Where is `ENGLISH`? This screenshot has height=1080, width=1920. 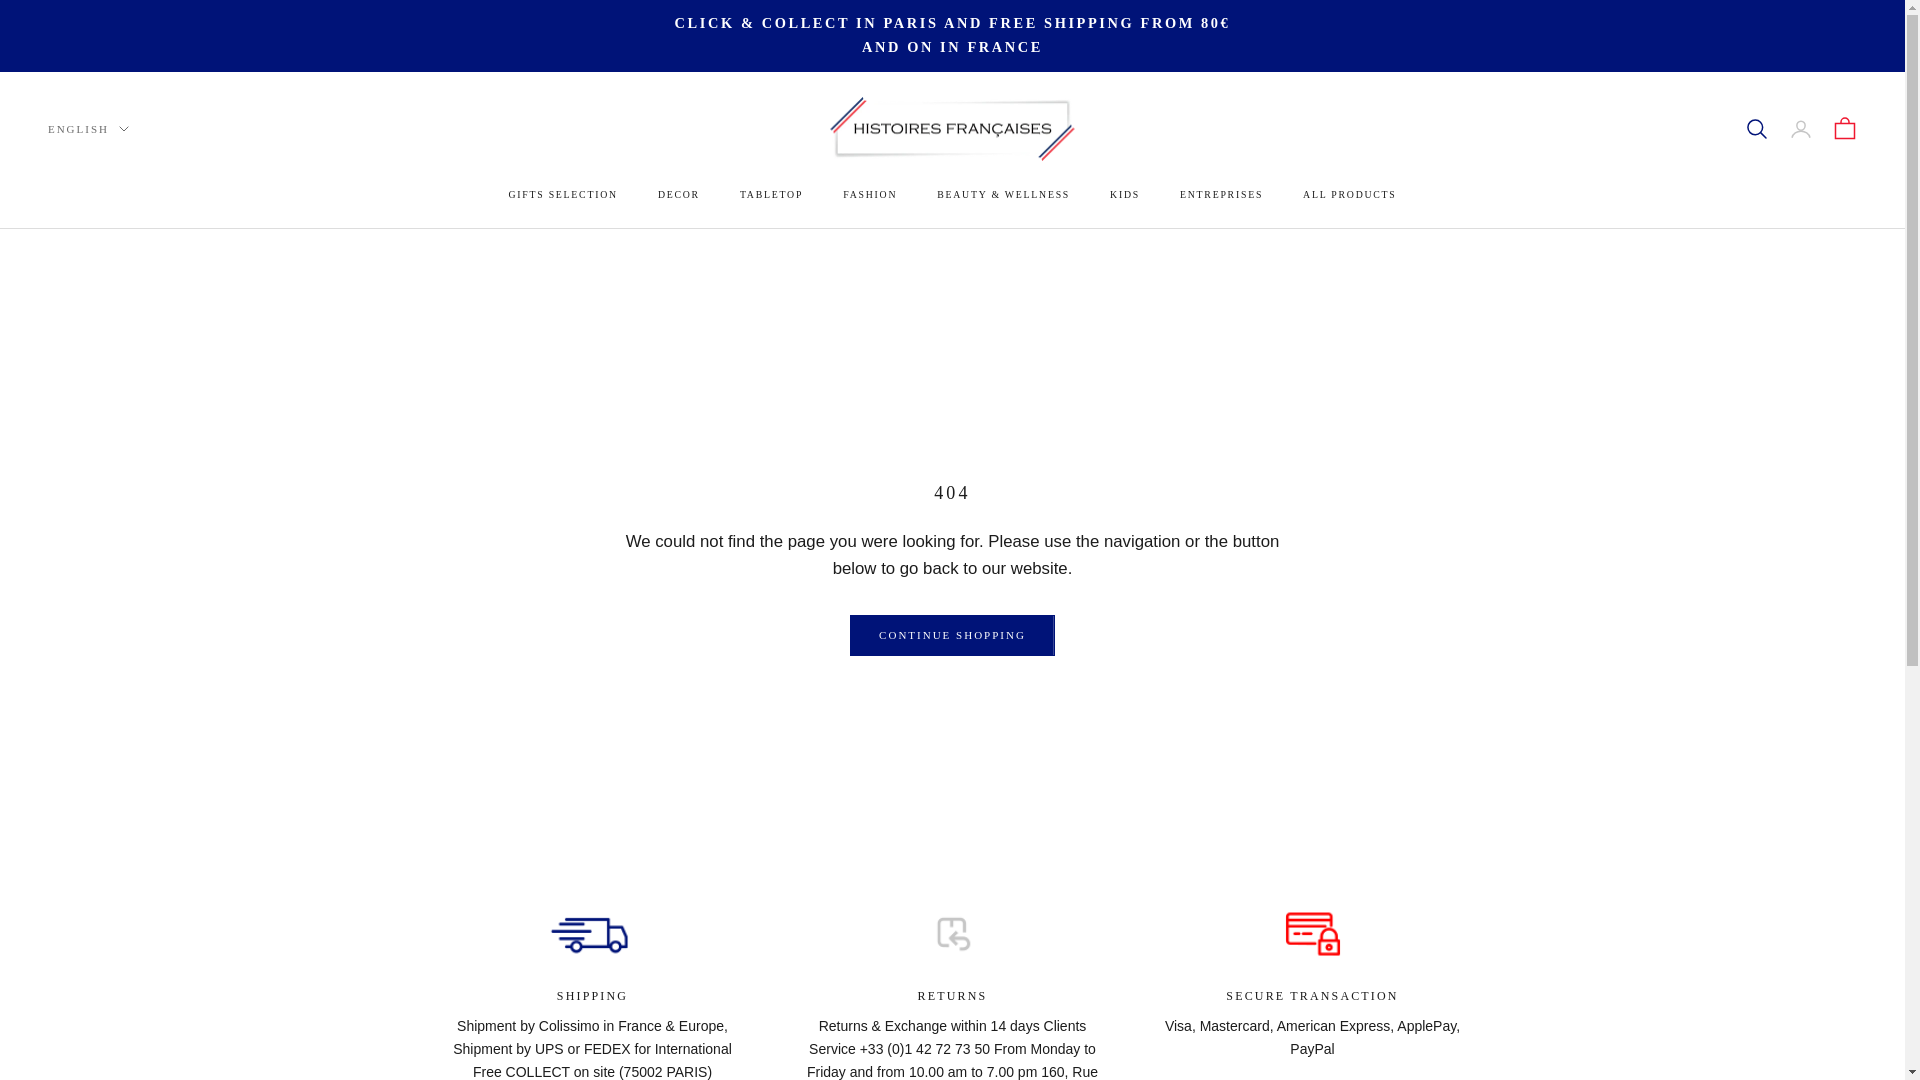
ENGLISH is located at coordinates (88, 128).